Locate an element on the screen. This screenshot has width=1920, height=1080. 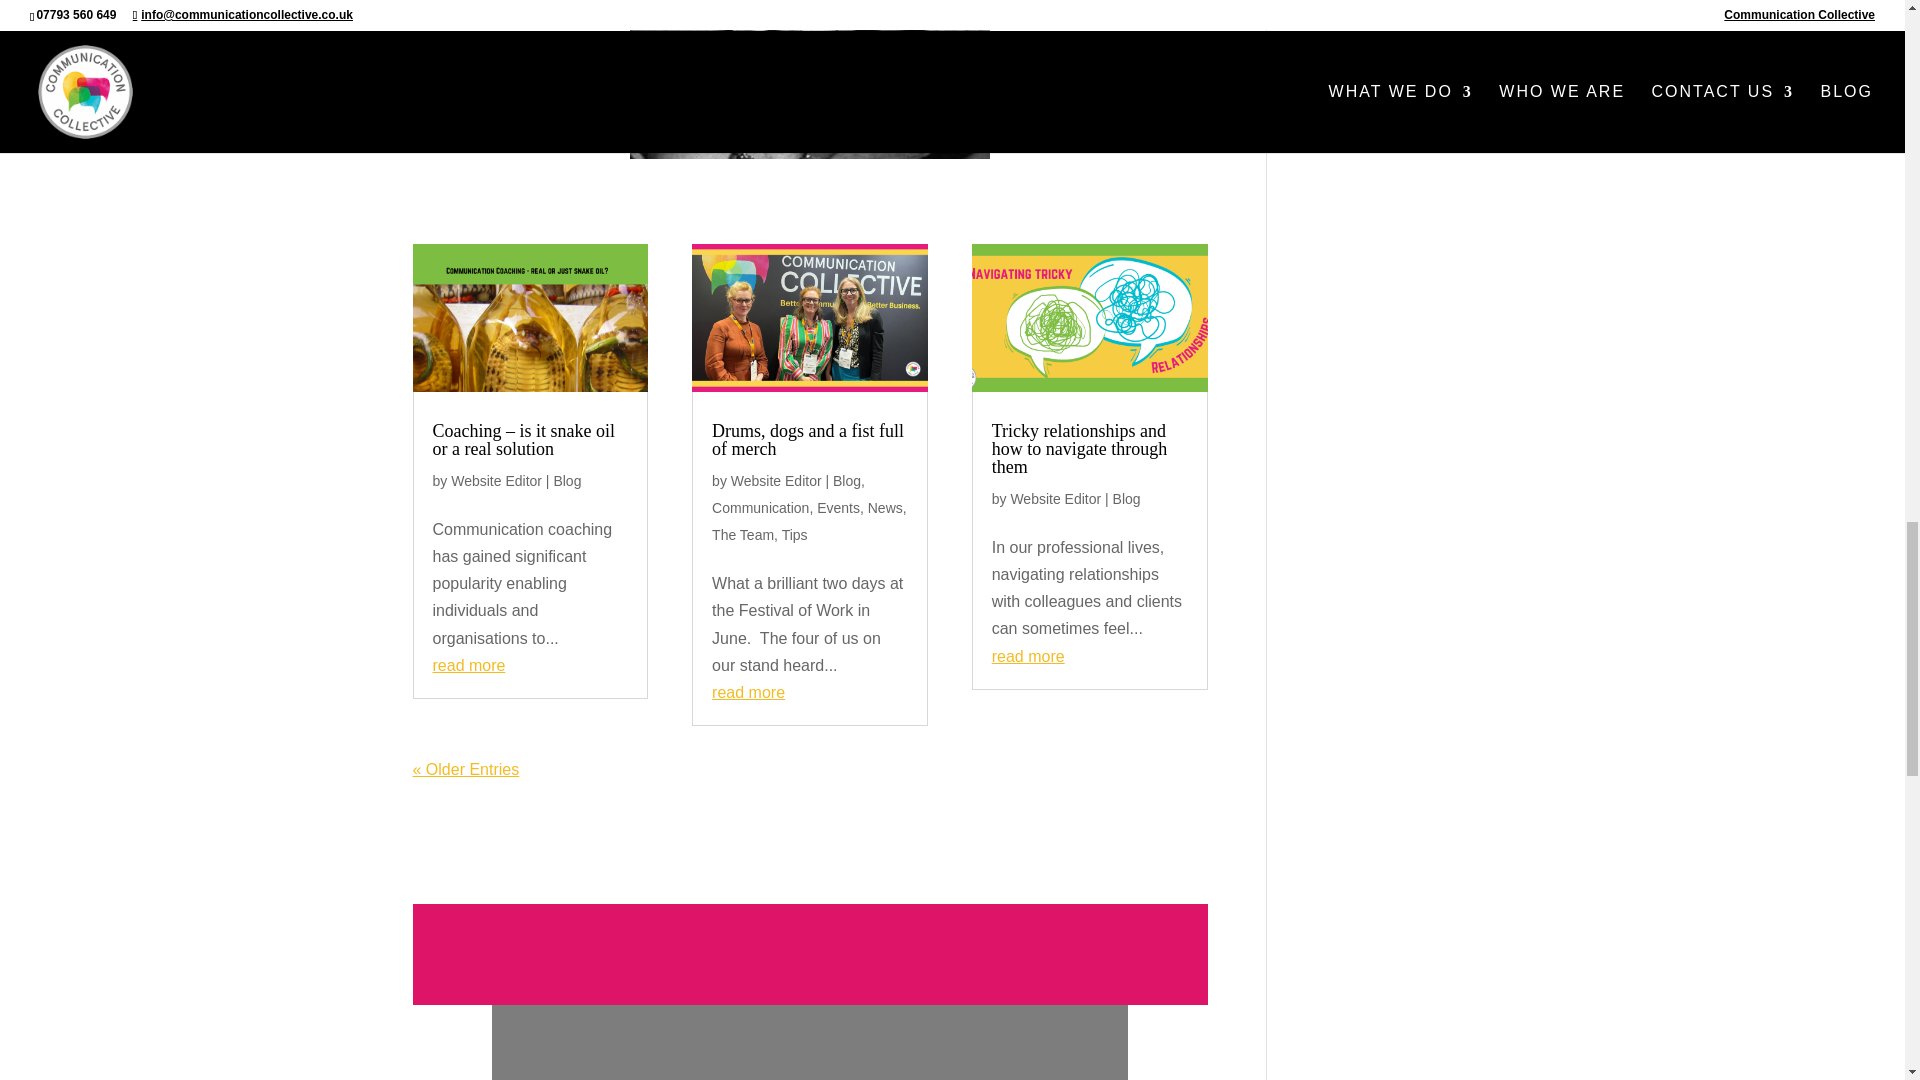
Posts by Website Editor is located at coordinates (496, 481).